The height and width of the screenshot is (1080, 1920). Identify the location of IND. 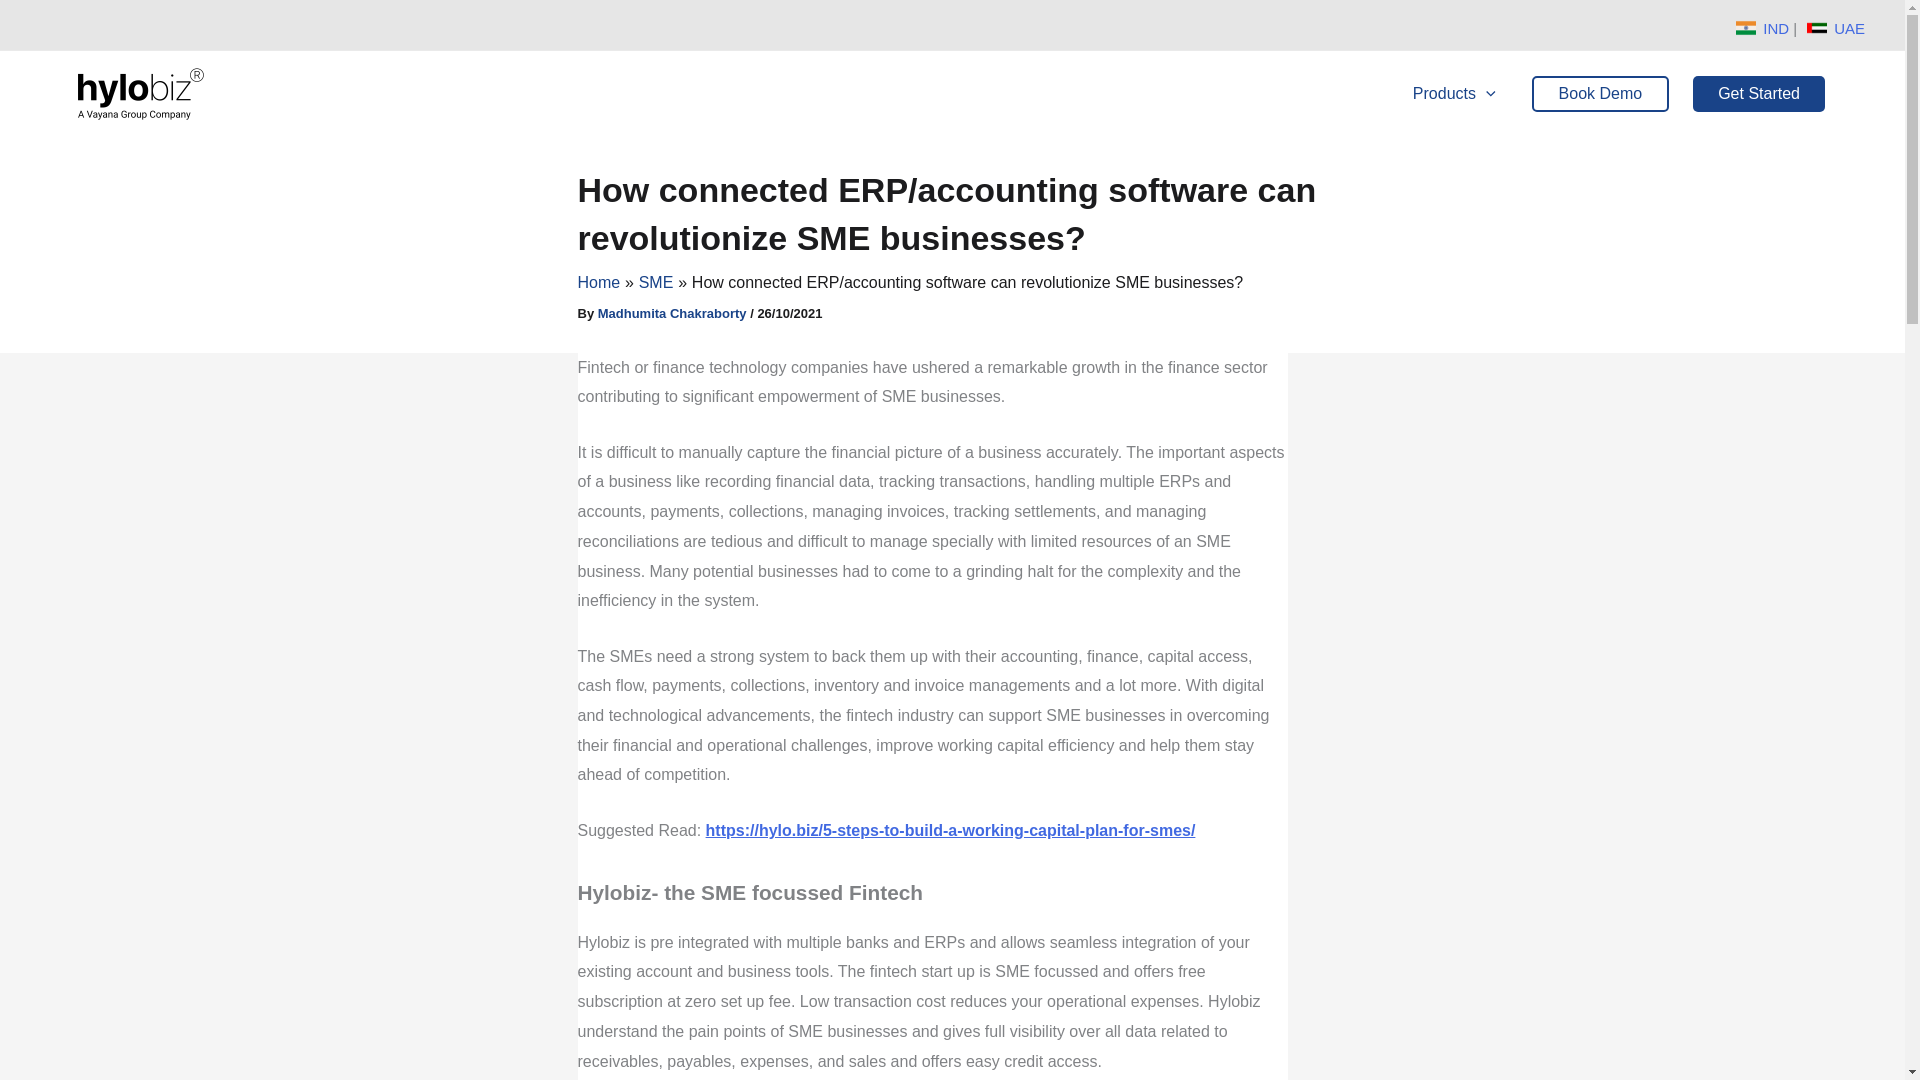
(1778, 28).